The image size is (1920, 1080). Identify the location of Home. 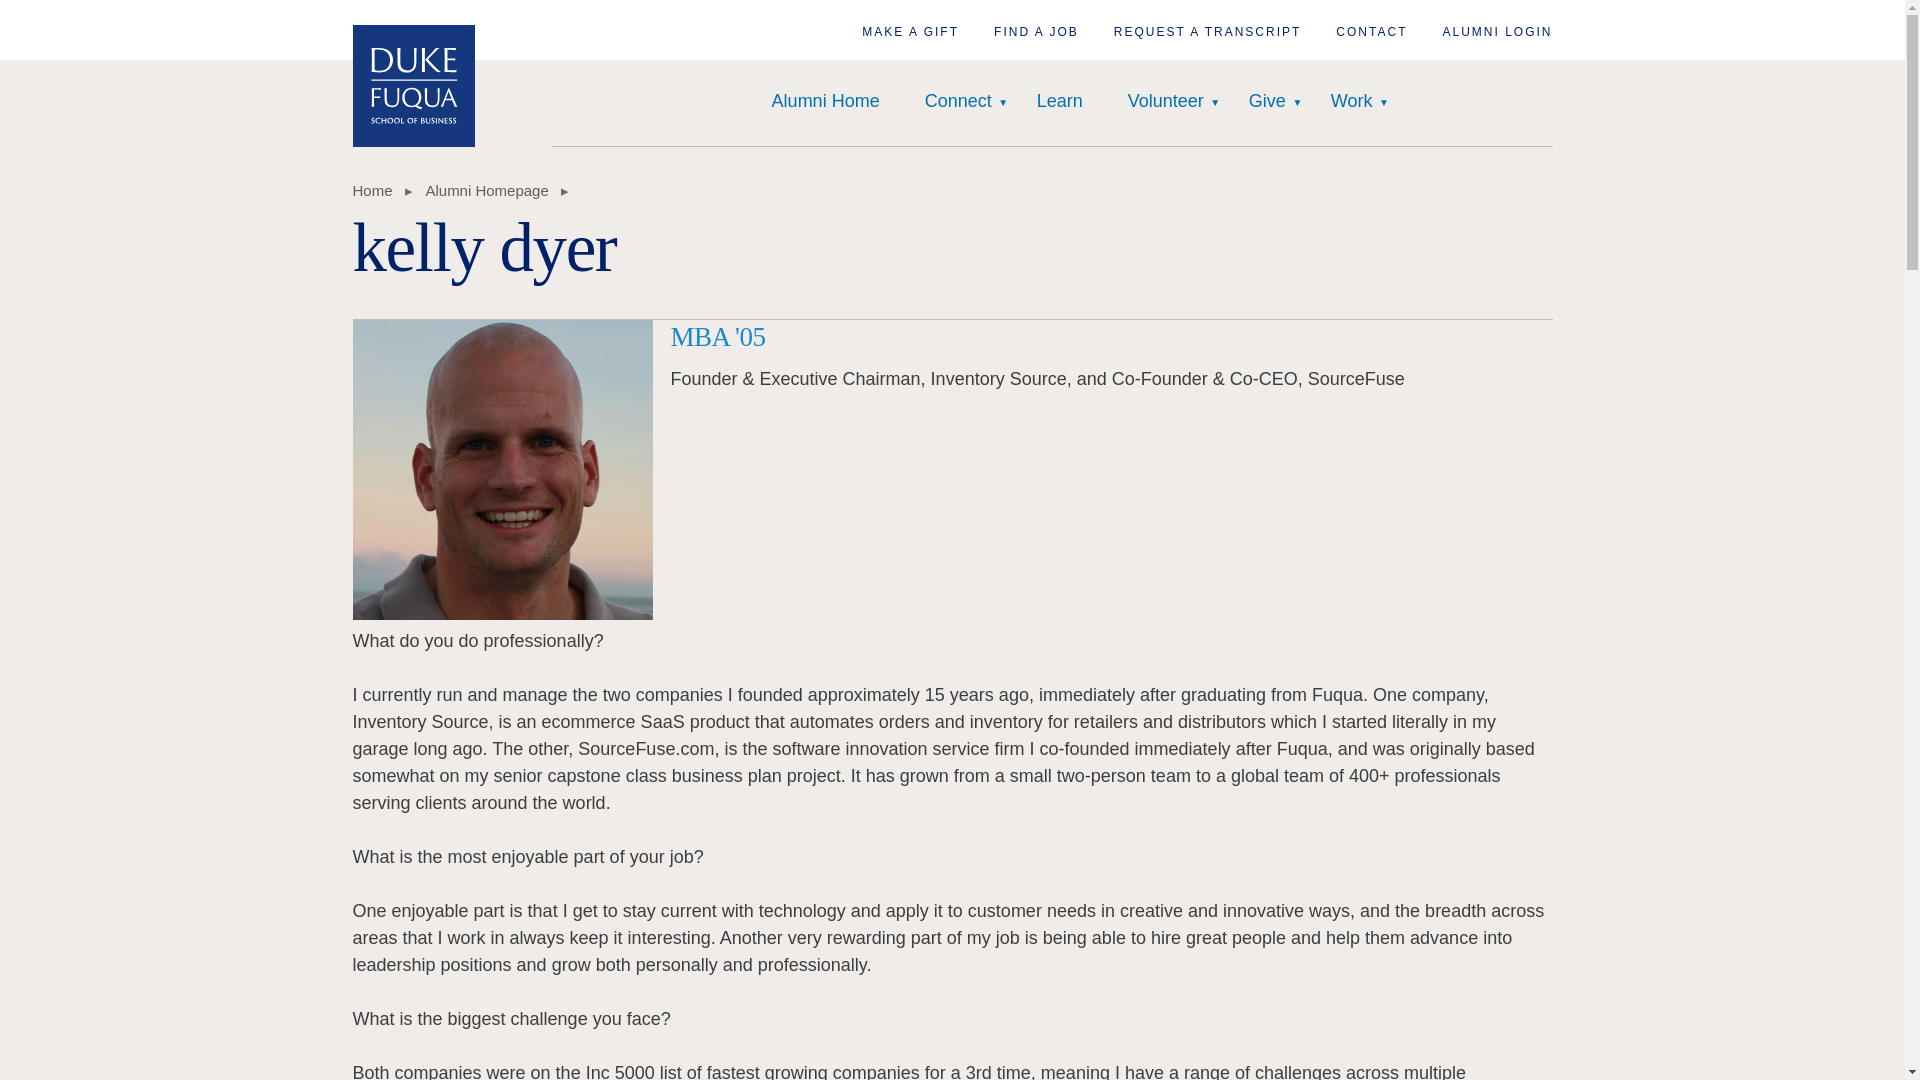
(412, 85).